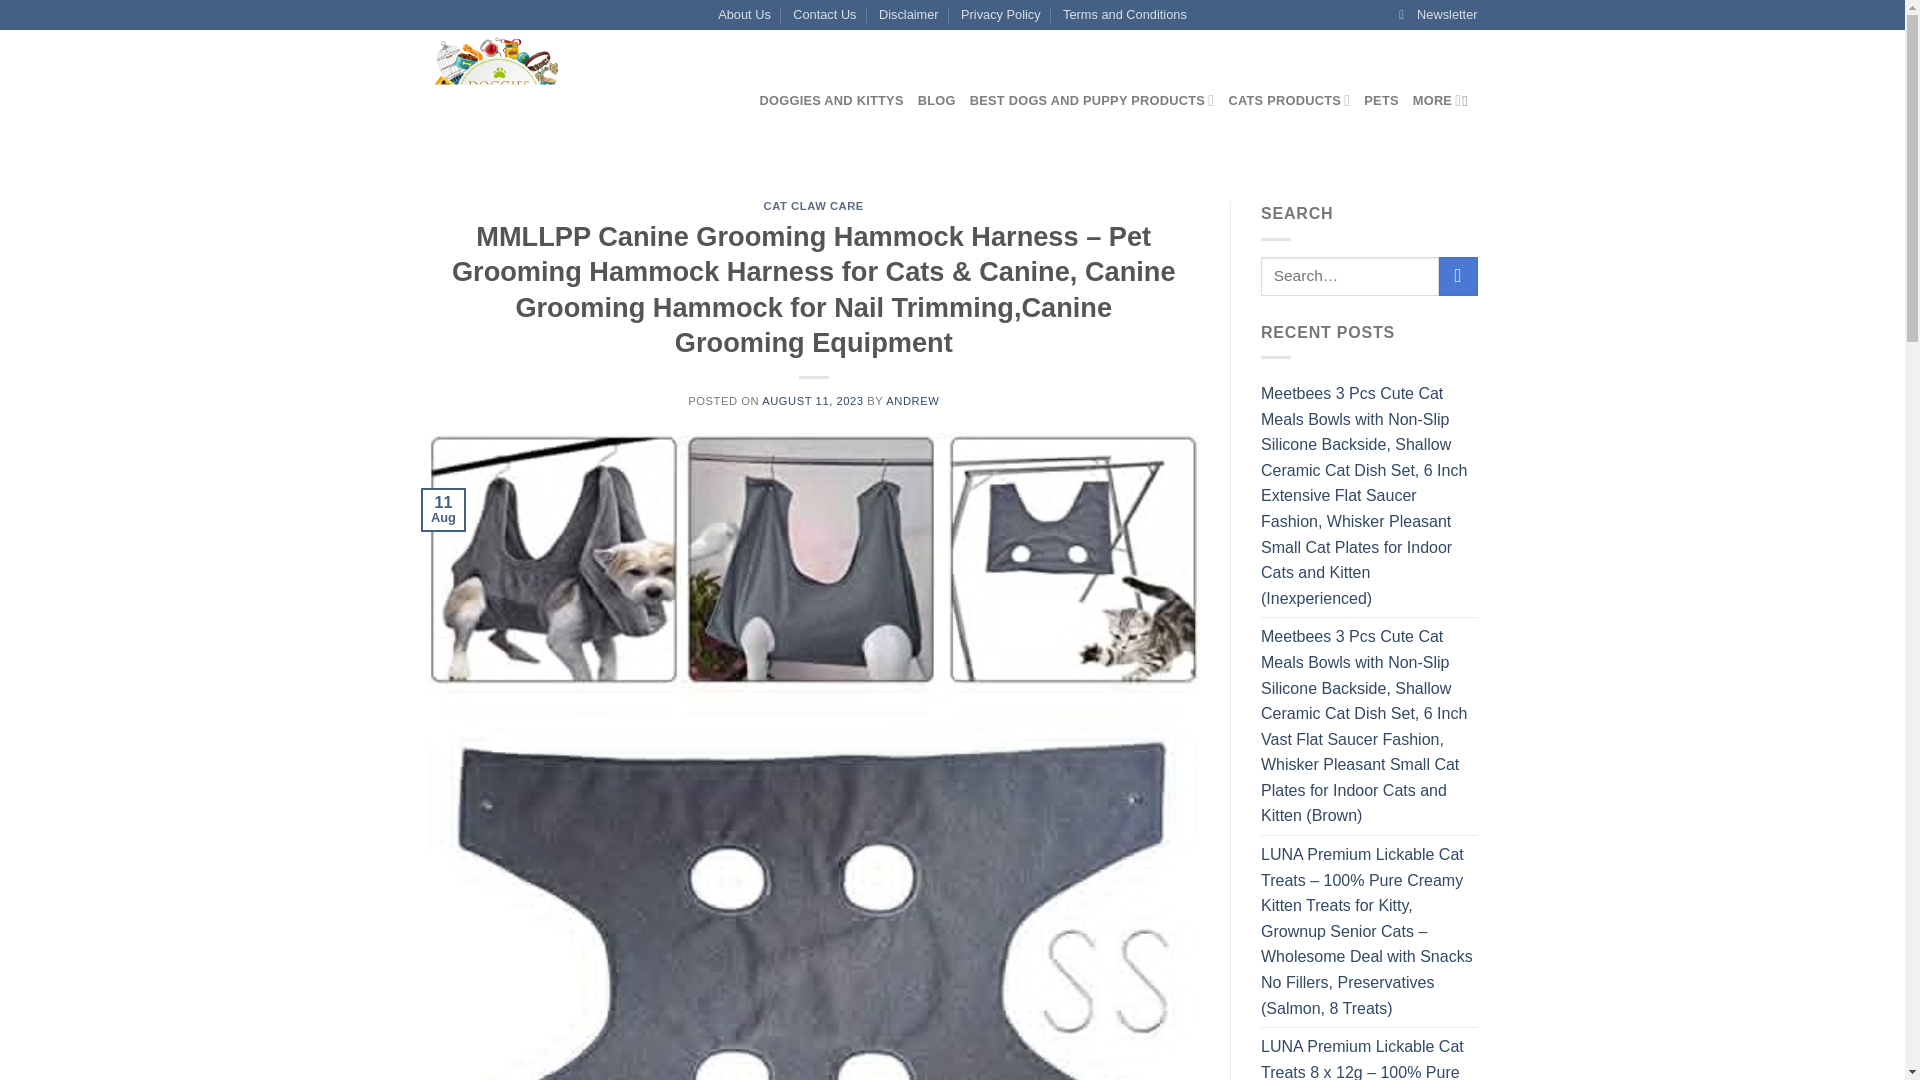 This screenshot has width=1920, height=1080. What do you see at coordinates (1000, 15) in the screenshot?
I see `Privacy Policy` at bounding box center [1000, 15].